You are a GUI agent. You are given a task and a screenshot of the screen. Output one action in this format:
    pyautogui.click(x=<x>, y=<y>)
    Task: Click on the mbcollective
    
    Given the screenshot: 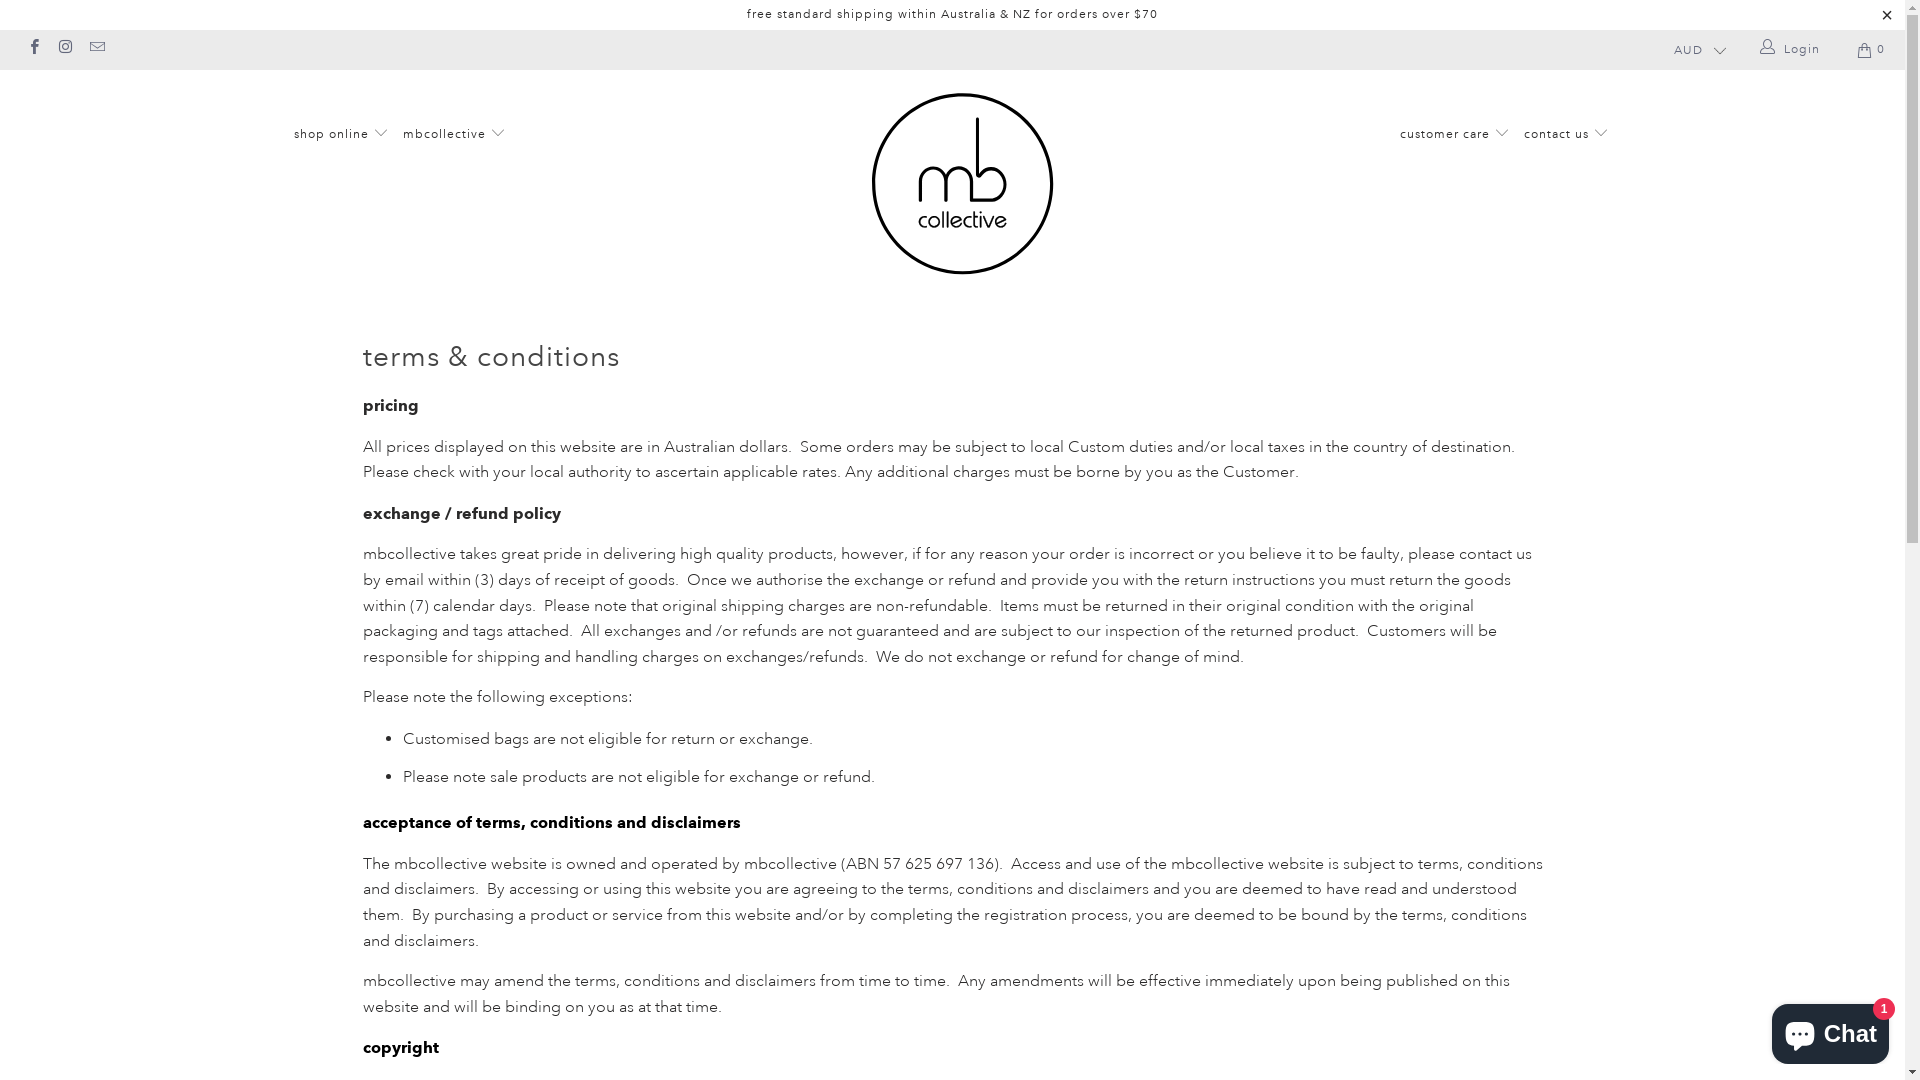 What is the action you would take?
    pyautogui.click(x=454, y=136)
    